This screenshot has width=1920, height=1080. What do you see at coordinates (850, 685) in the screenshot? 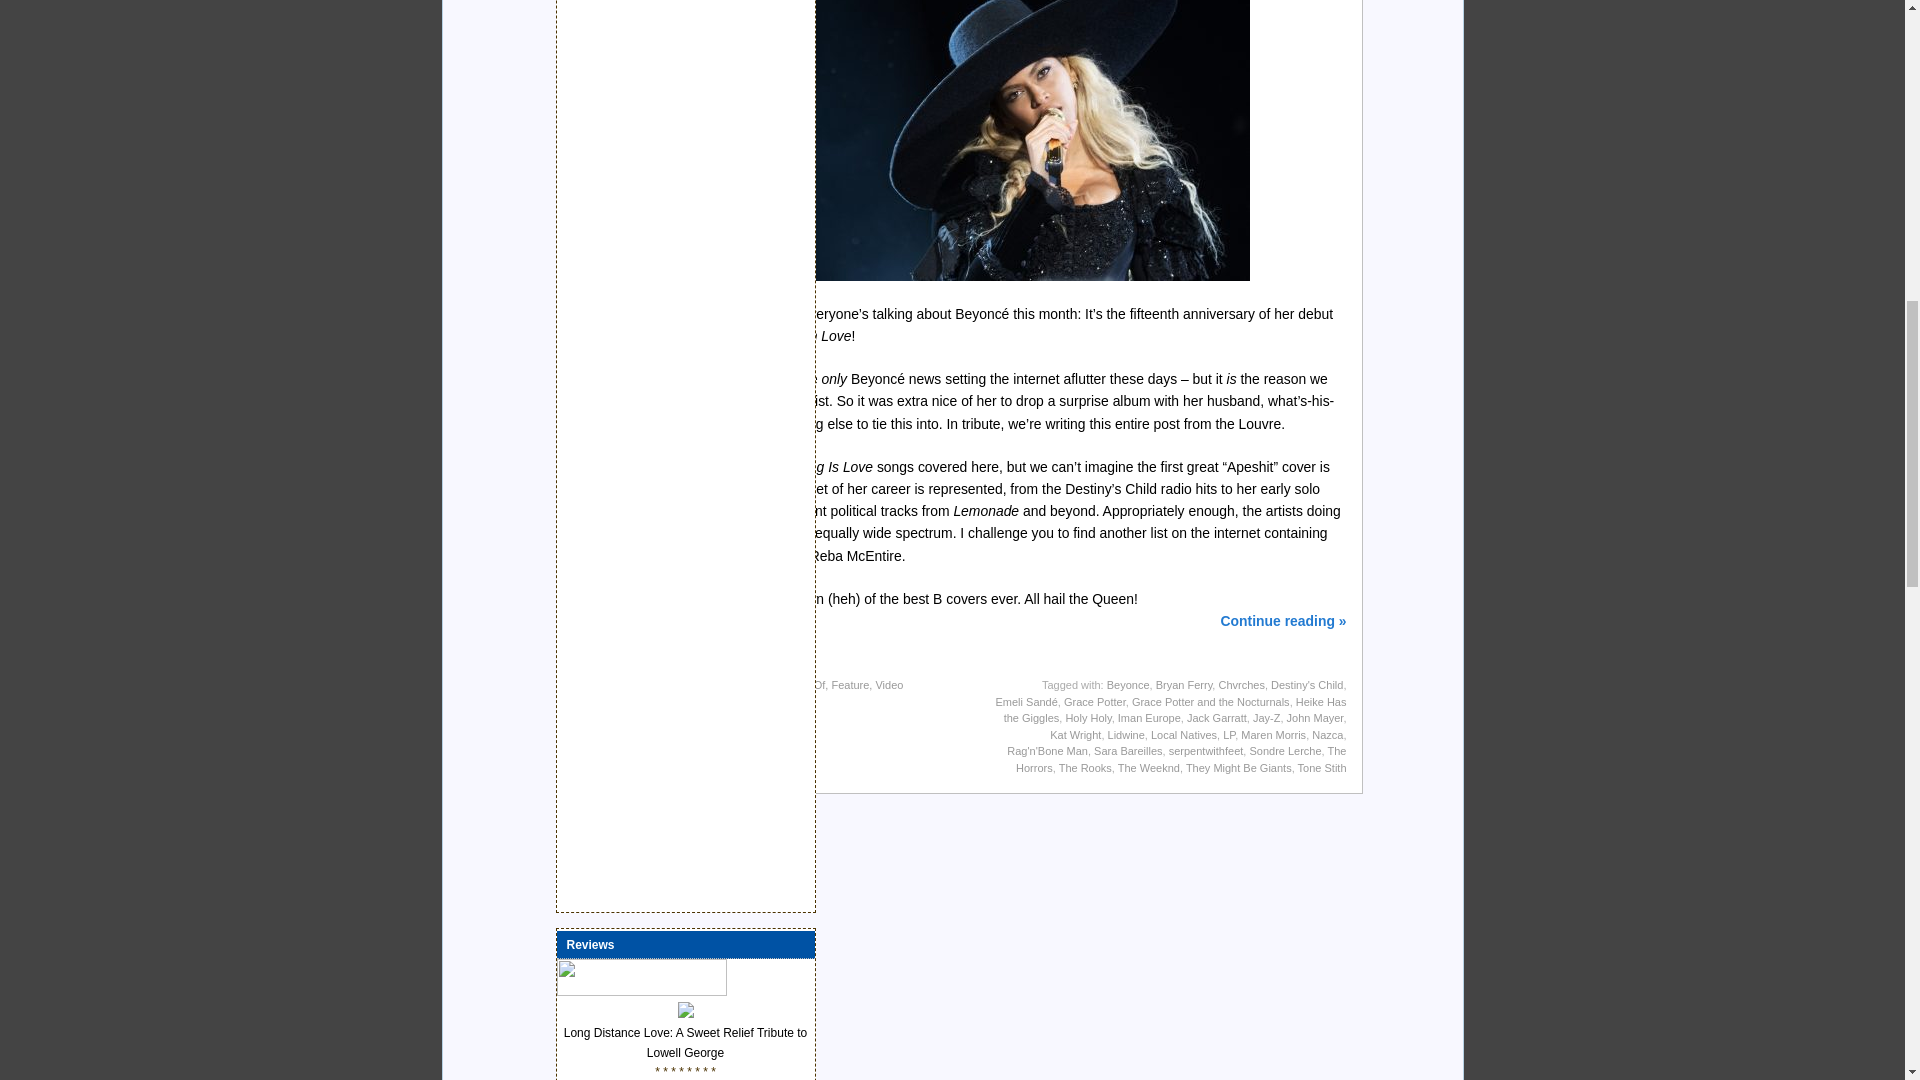
I see `Feature` at bounding box center [850, 685].